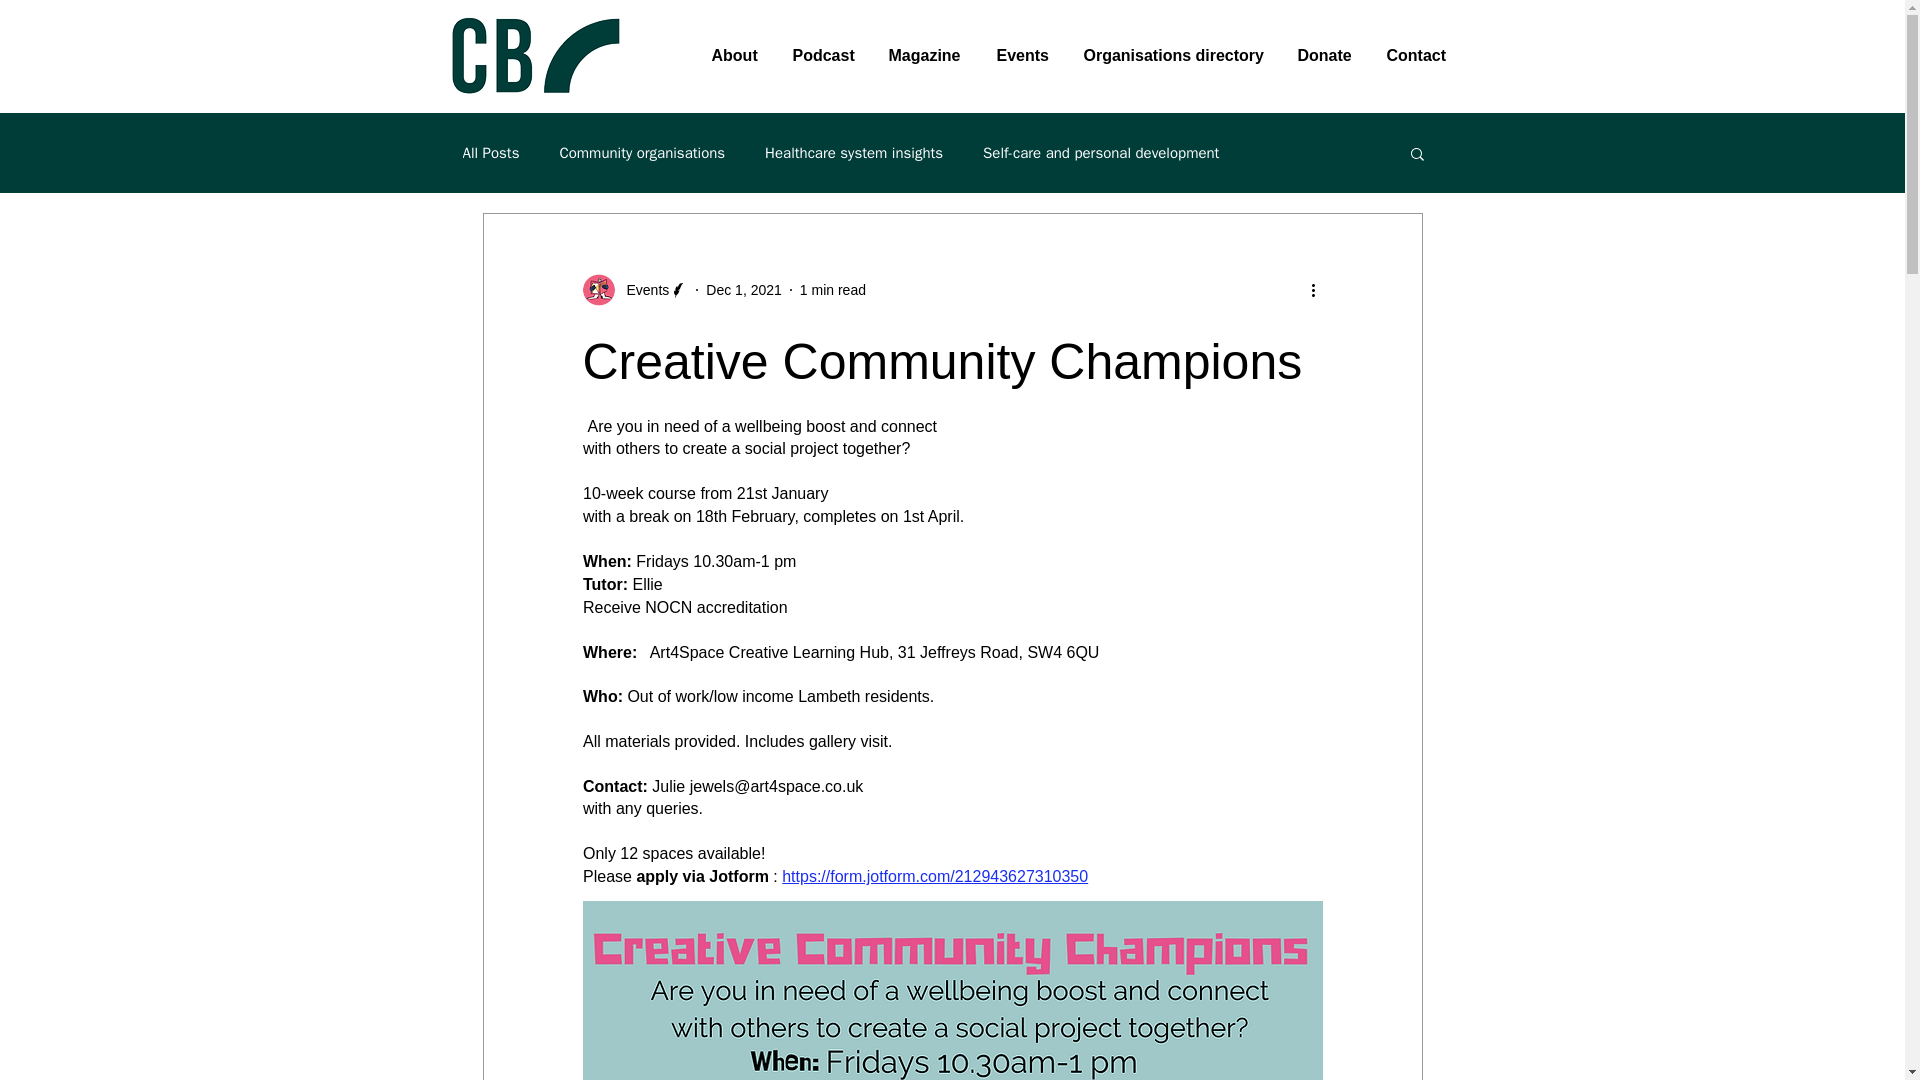  Describe the element at coordinates (641, 290) in the screenshot. I see `Events` at that location.